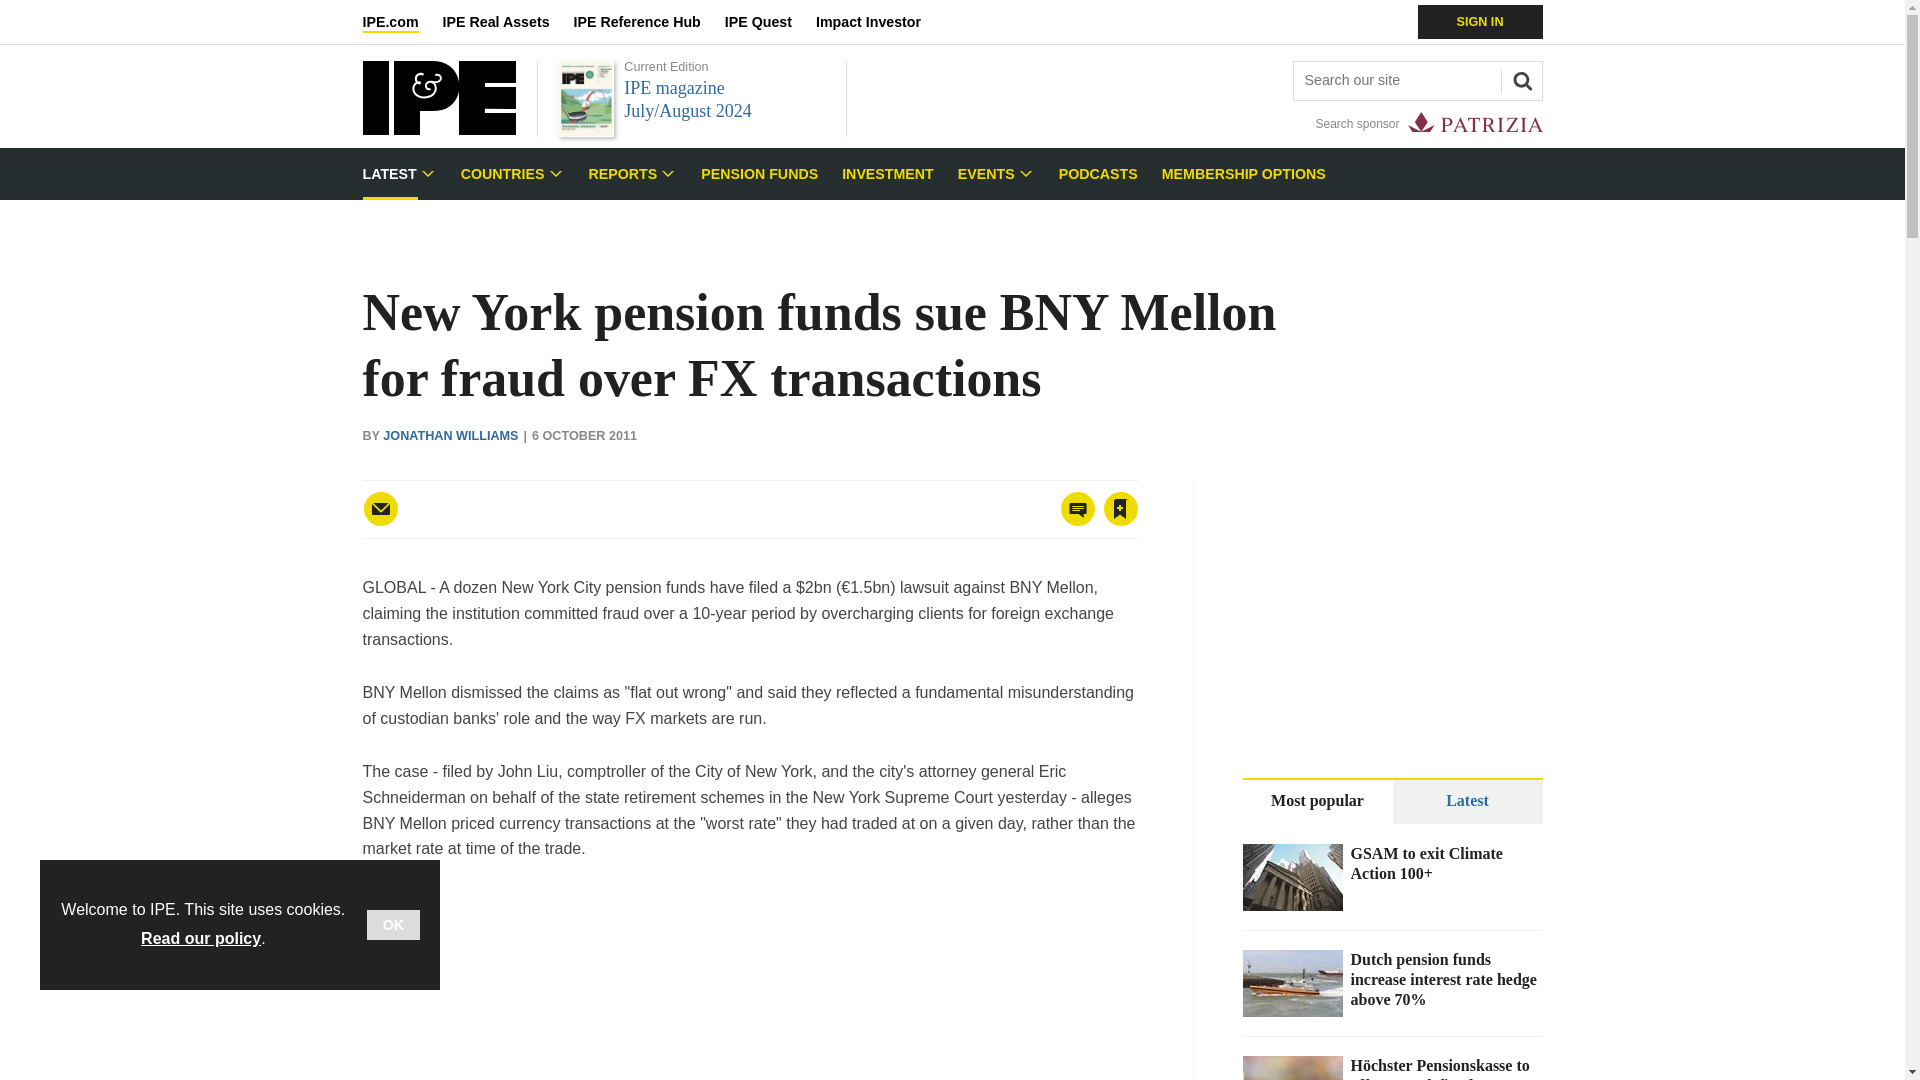  What do you see at coordinates (750, 984) in the screenshot?
I see `3rd party ad content` at bounding box center [750, 984].